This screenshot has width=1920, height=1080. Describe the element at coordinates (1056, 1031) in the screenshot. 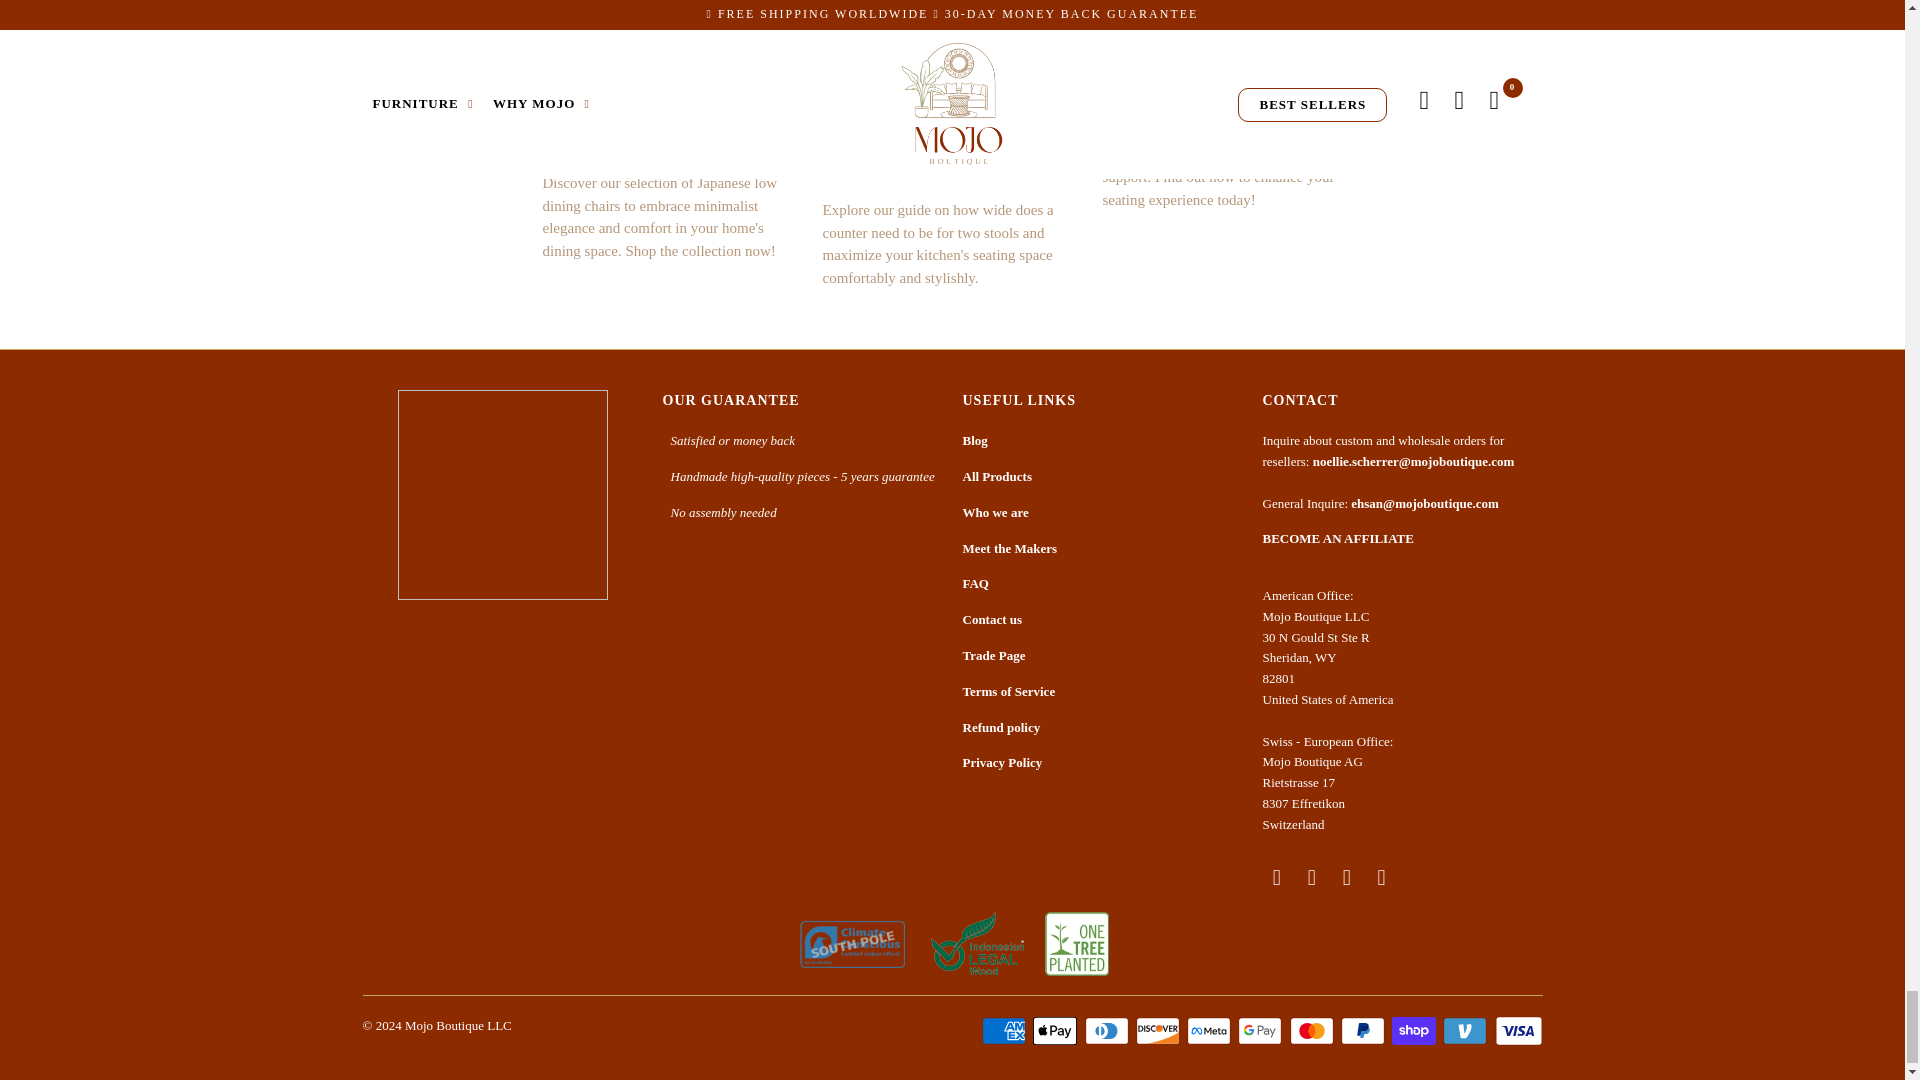

I see `Apple Pay` at that location.